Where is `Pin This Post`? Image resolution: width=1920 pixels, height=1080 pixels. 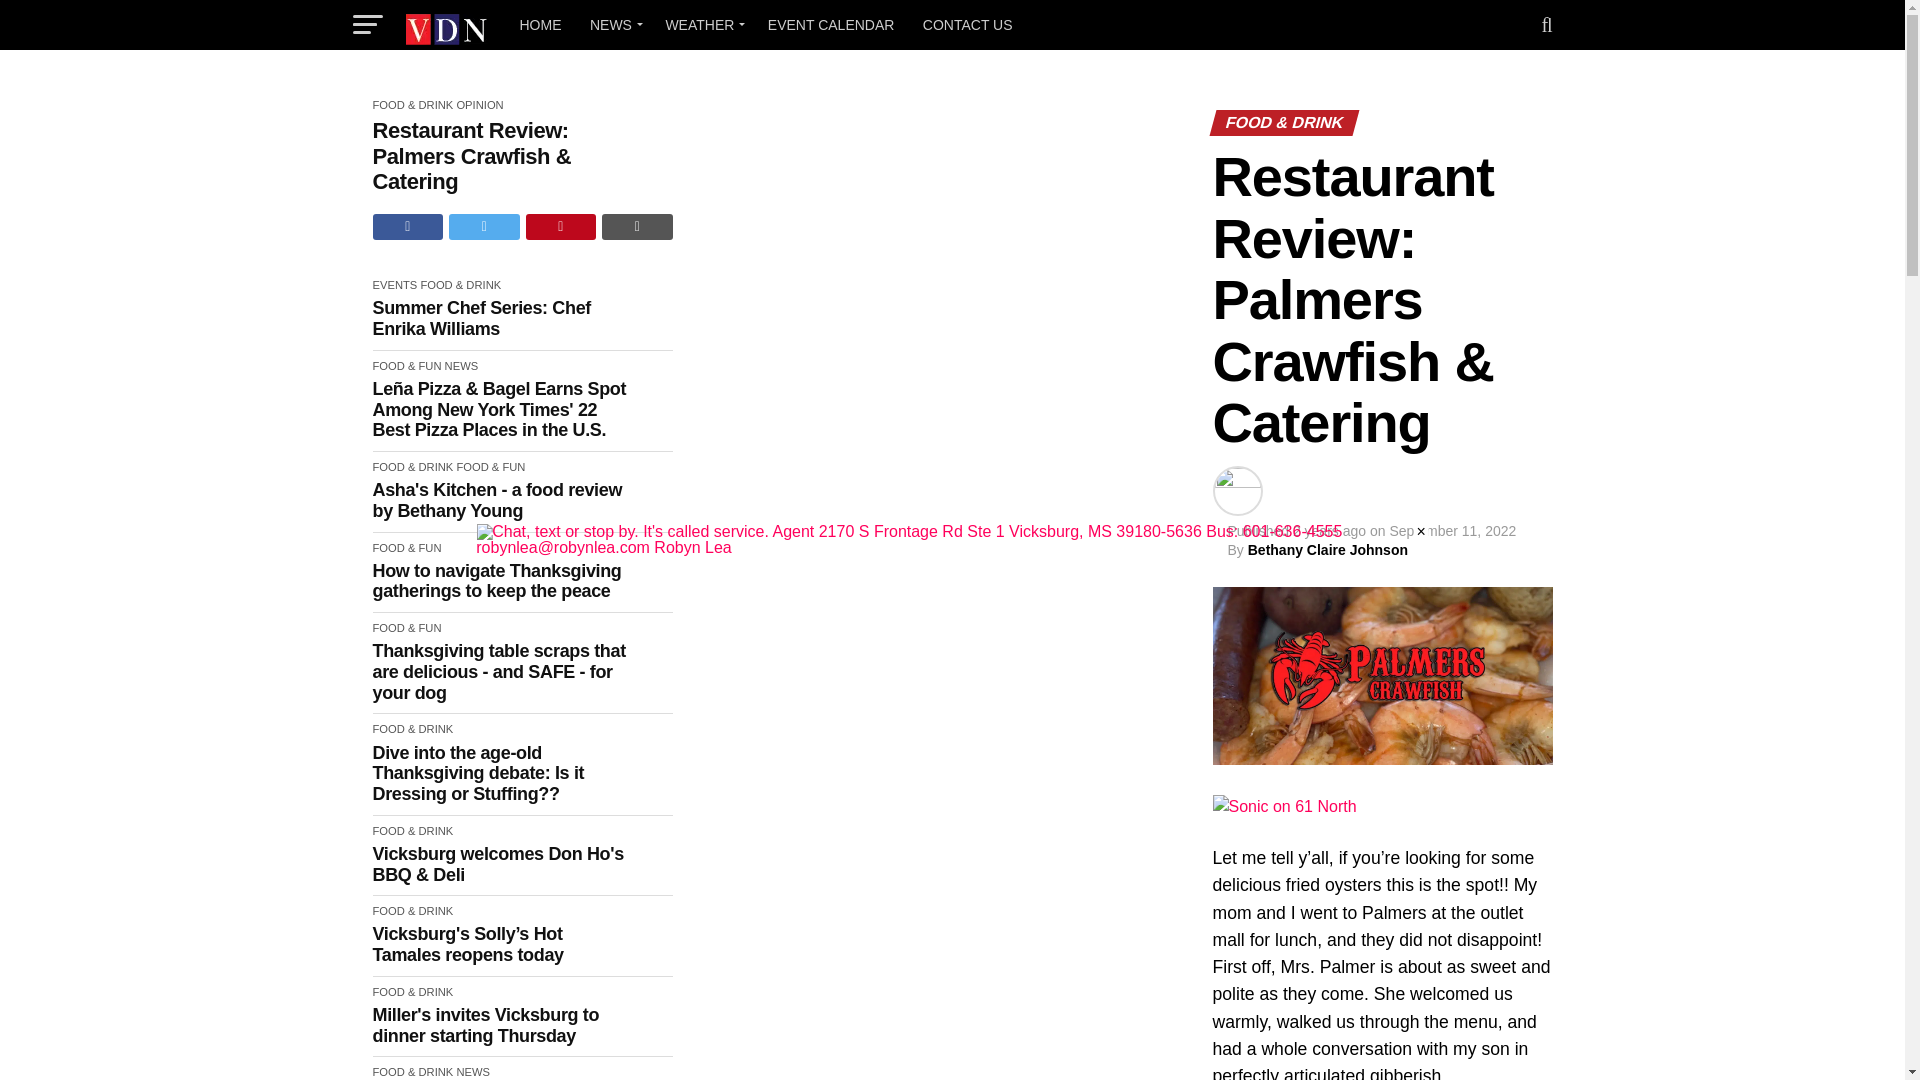
Pin This Post is located at coordinates (562, 226).